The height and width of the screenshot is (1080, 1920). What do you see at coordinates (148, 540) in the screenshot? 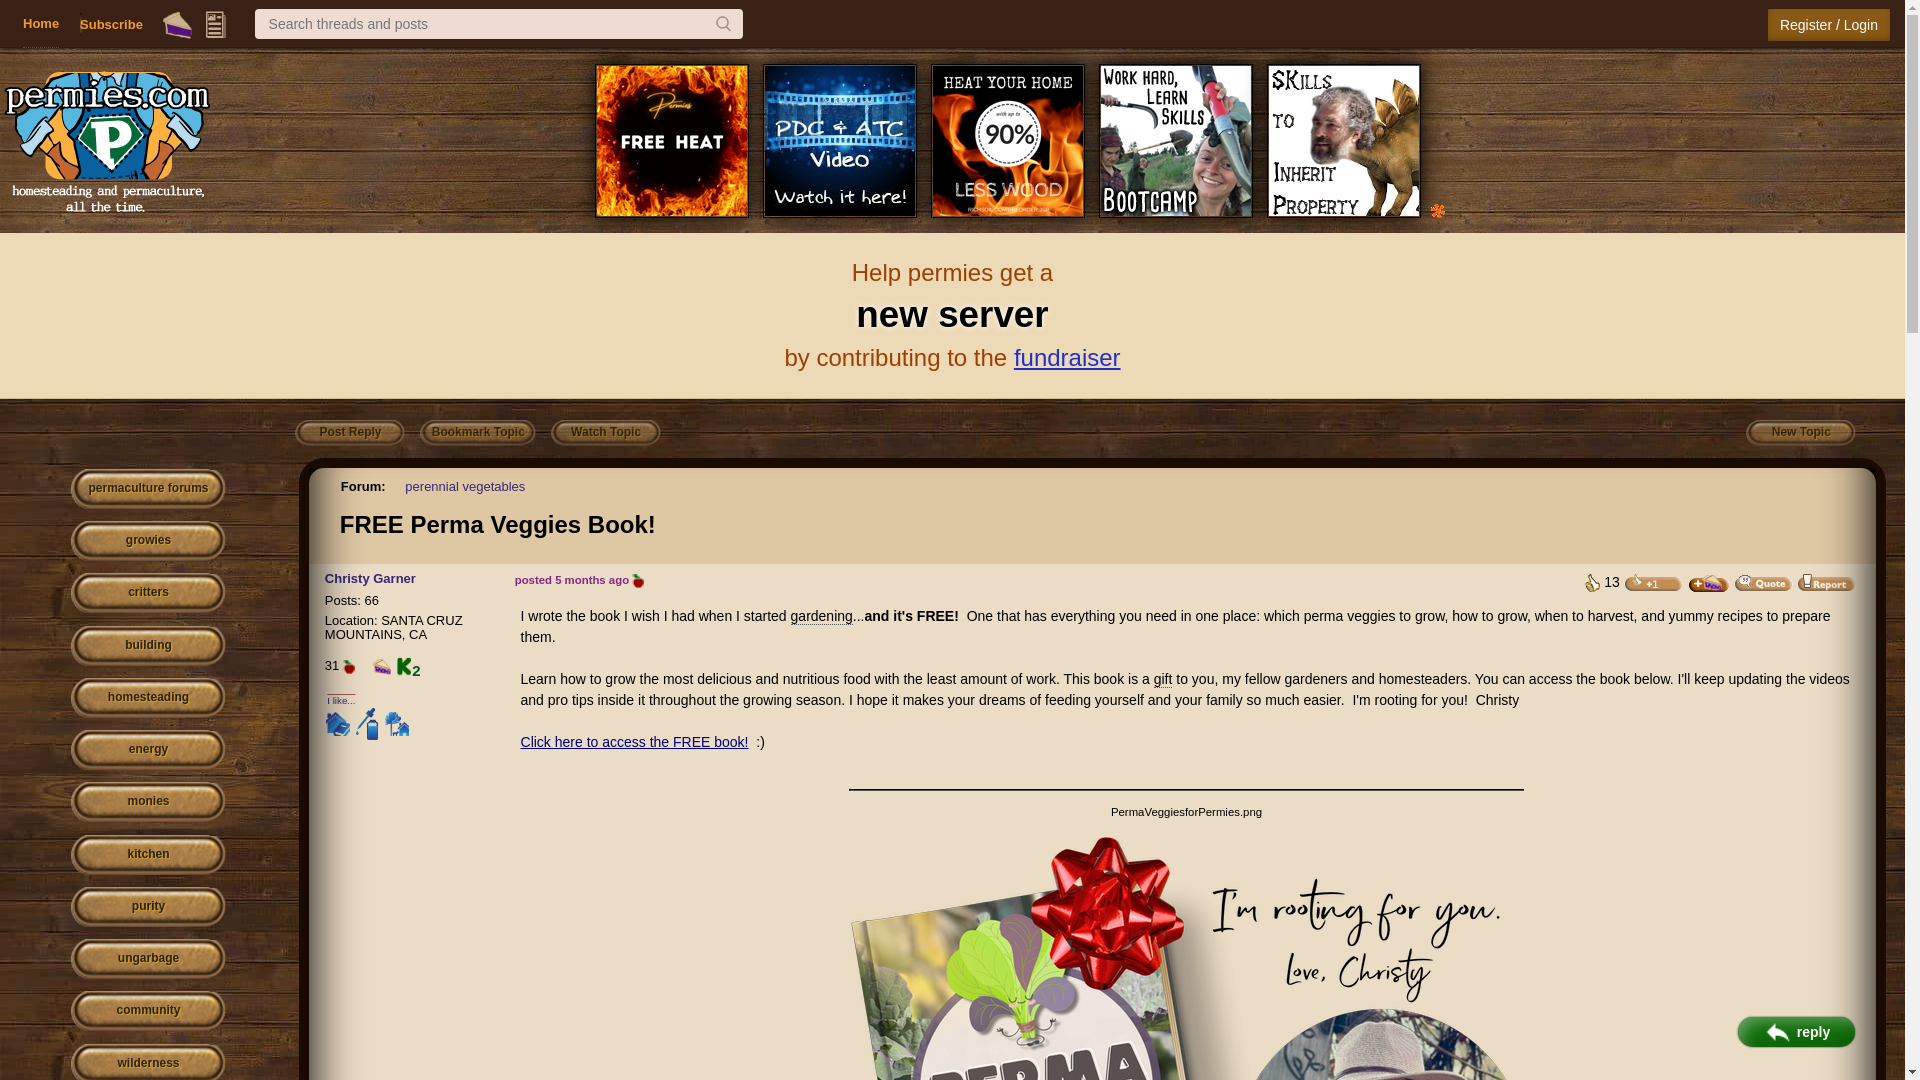
I see `growies` at bounding box center [148, 540].